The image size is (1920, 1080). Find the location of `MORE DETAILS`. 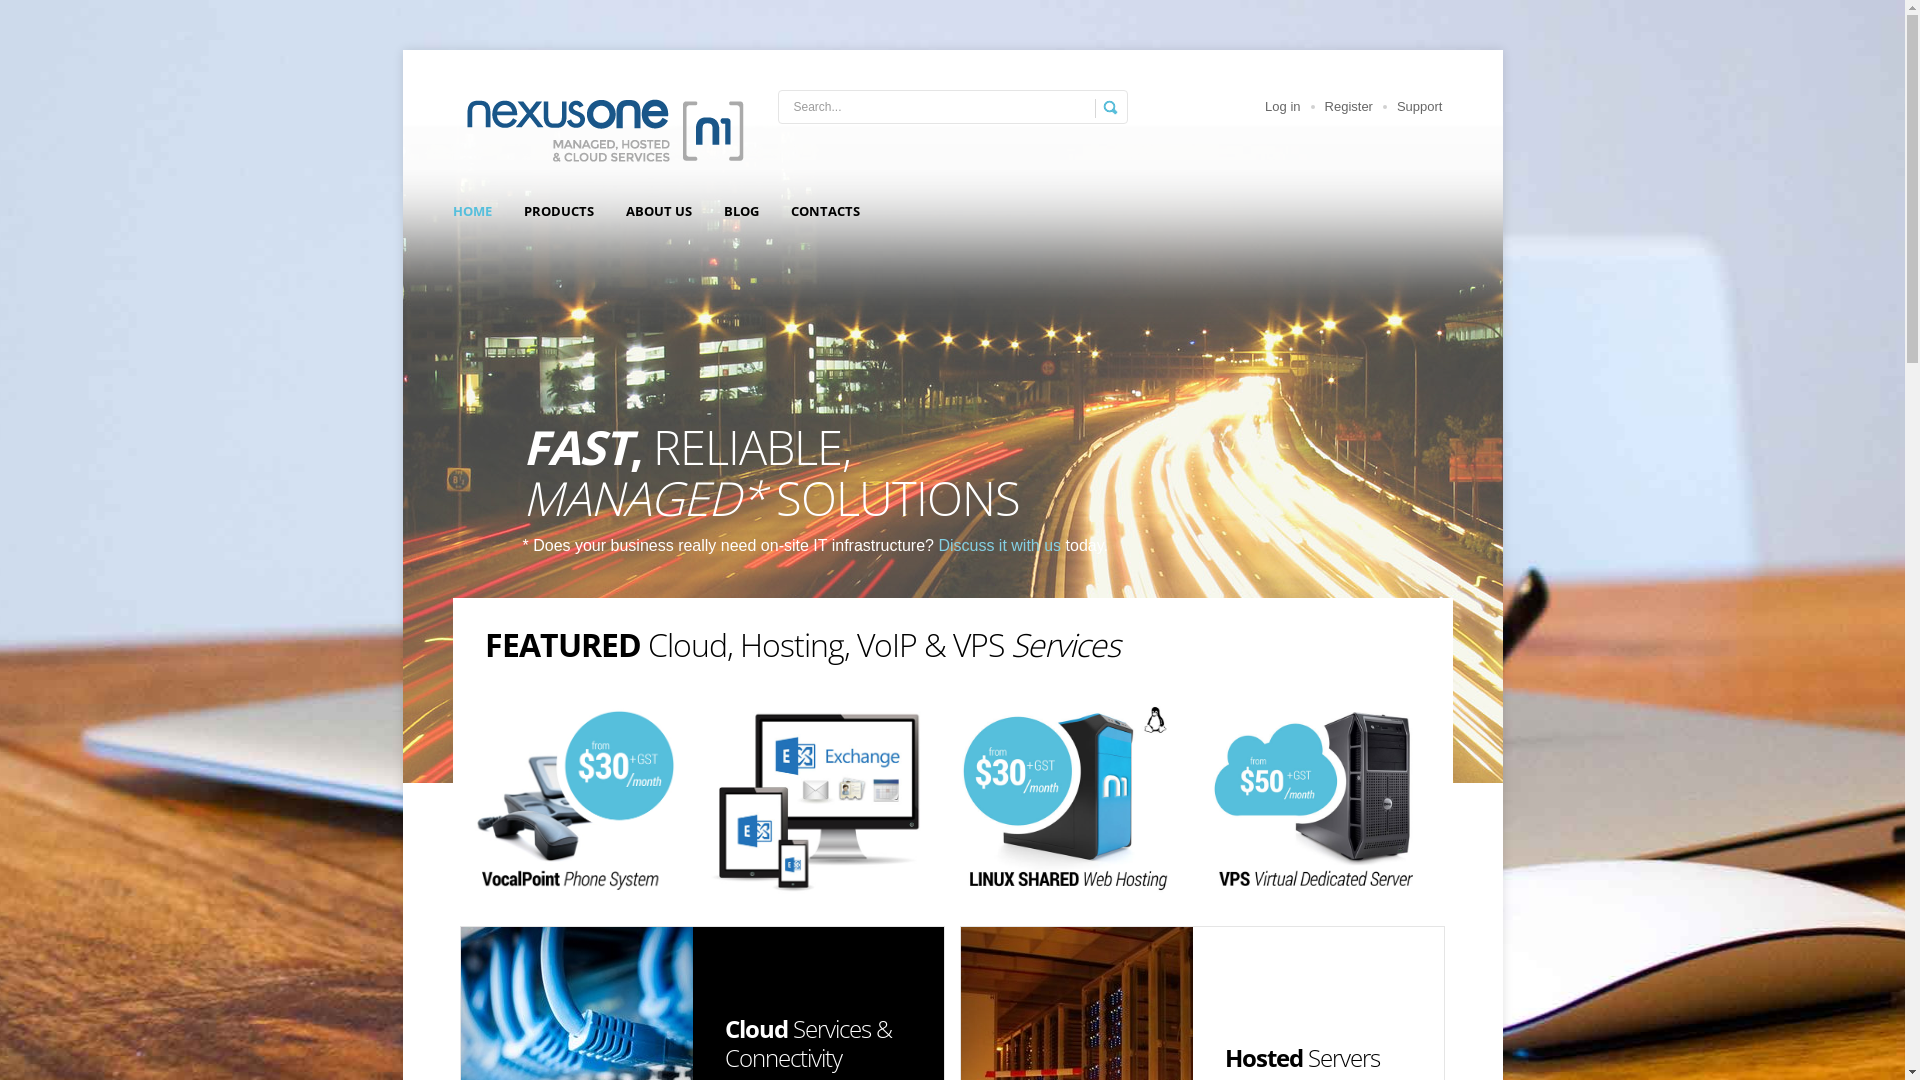

MORE DETAILS is located at coordinates (774, 754).